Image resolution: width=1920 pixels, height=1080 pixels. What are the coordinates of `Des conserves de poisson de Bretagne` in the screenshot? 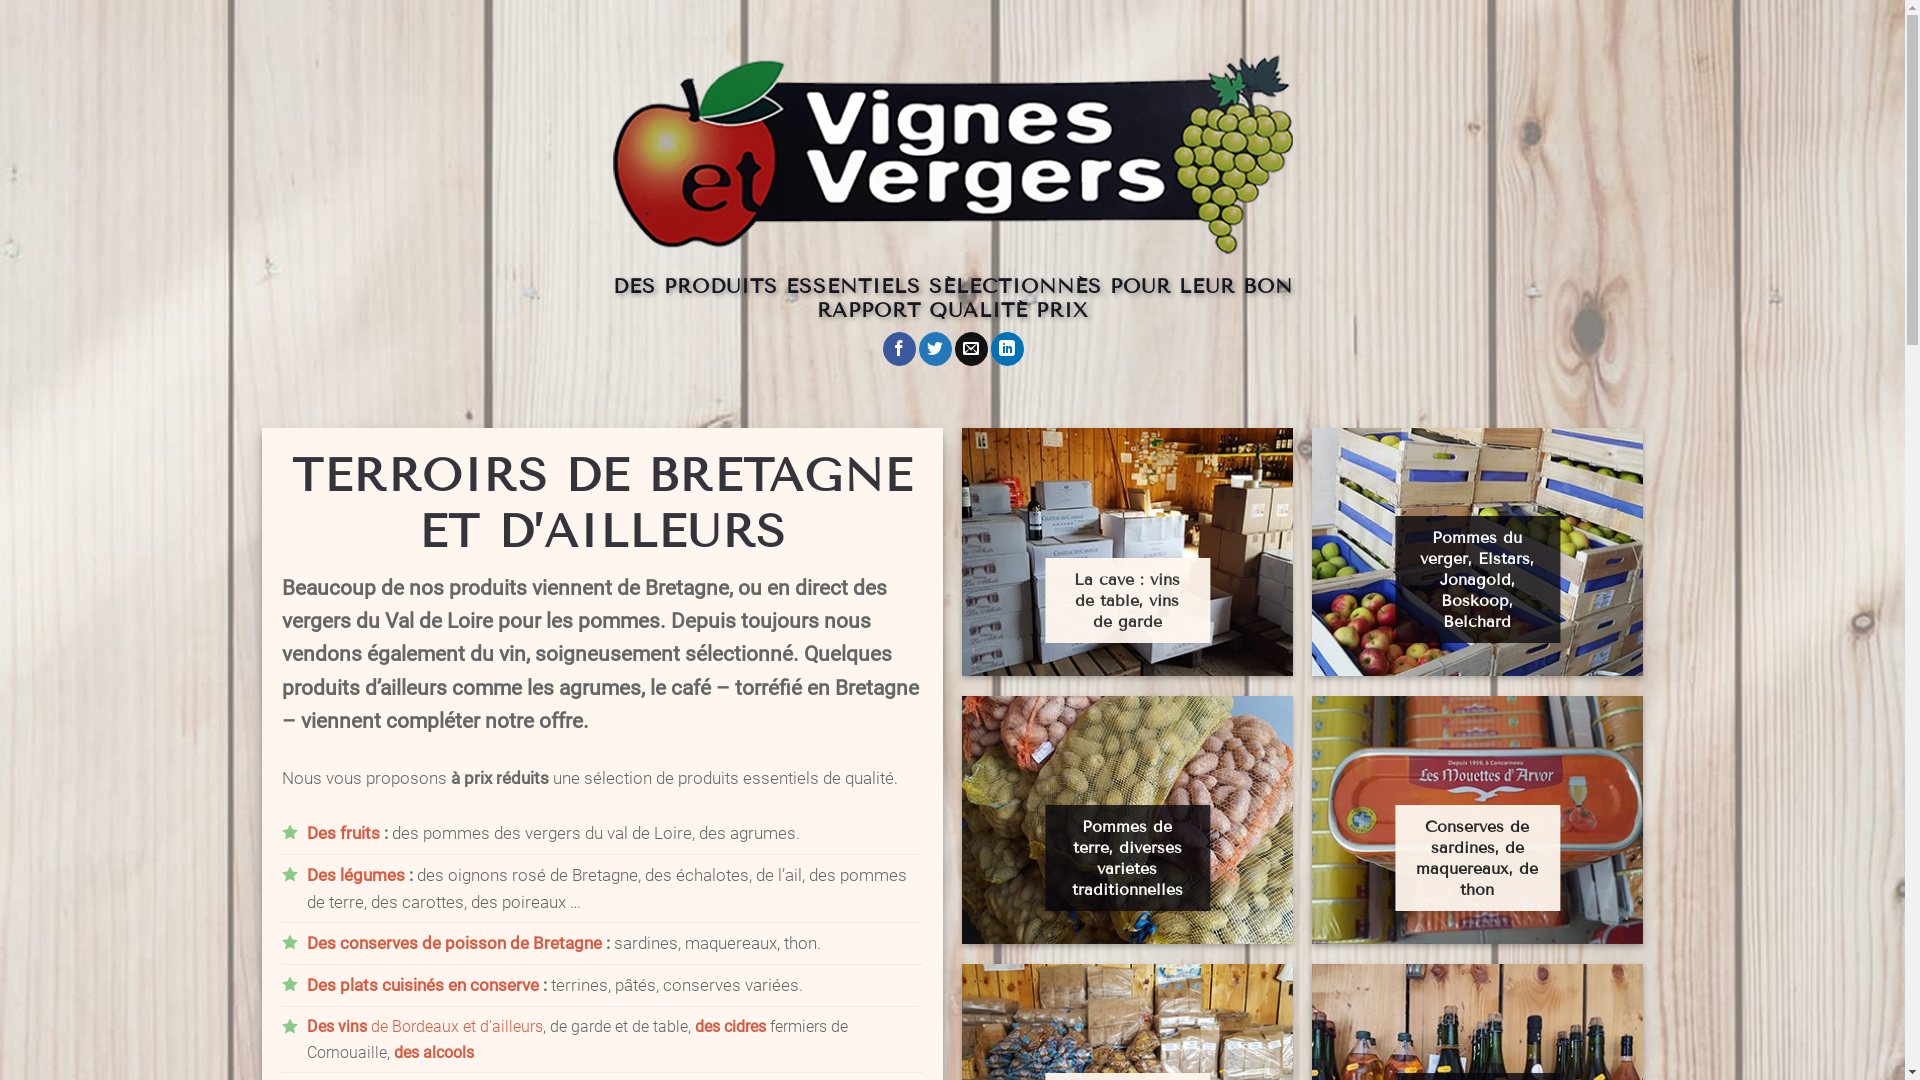 It's located at (454, 943).